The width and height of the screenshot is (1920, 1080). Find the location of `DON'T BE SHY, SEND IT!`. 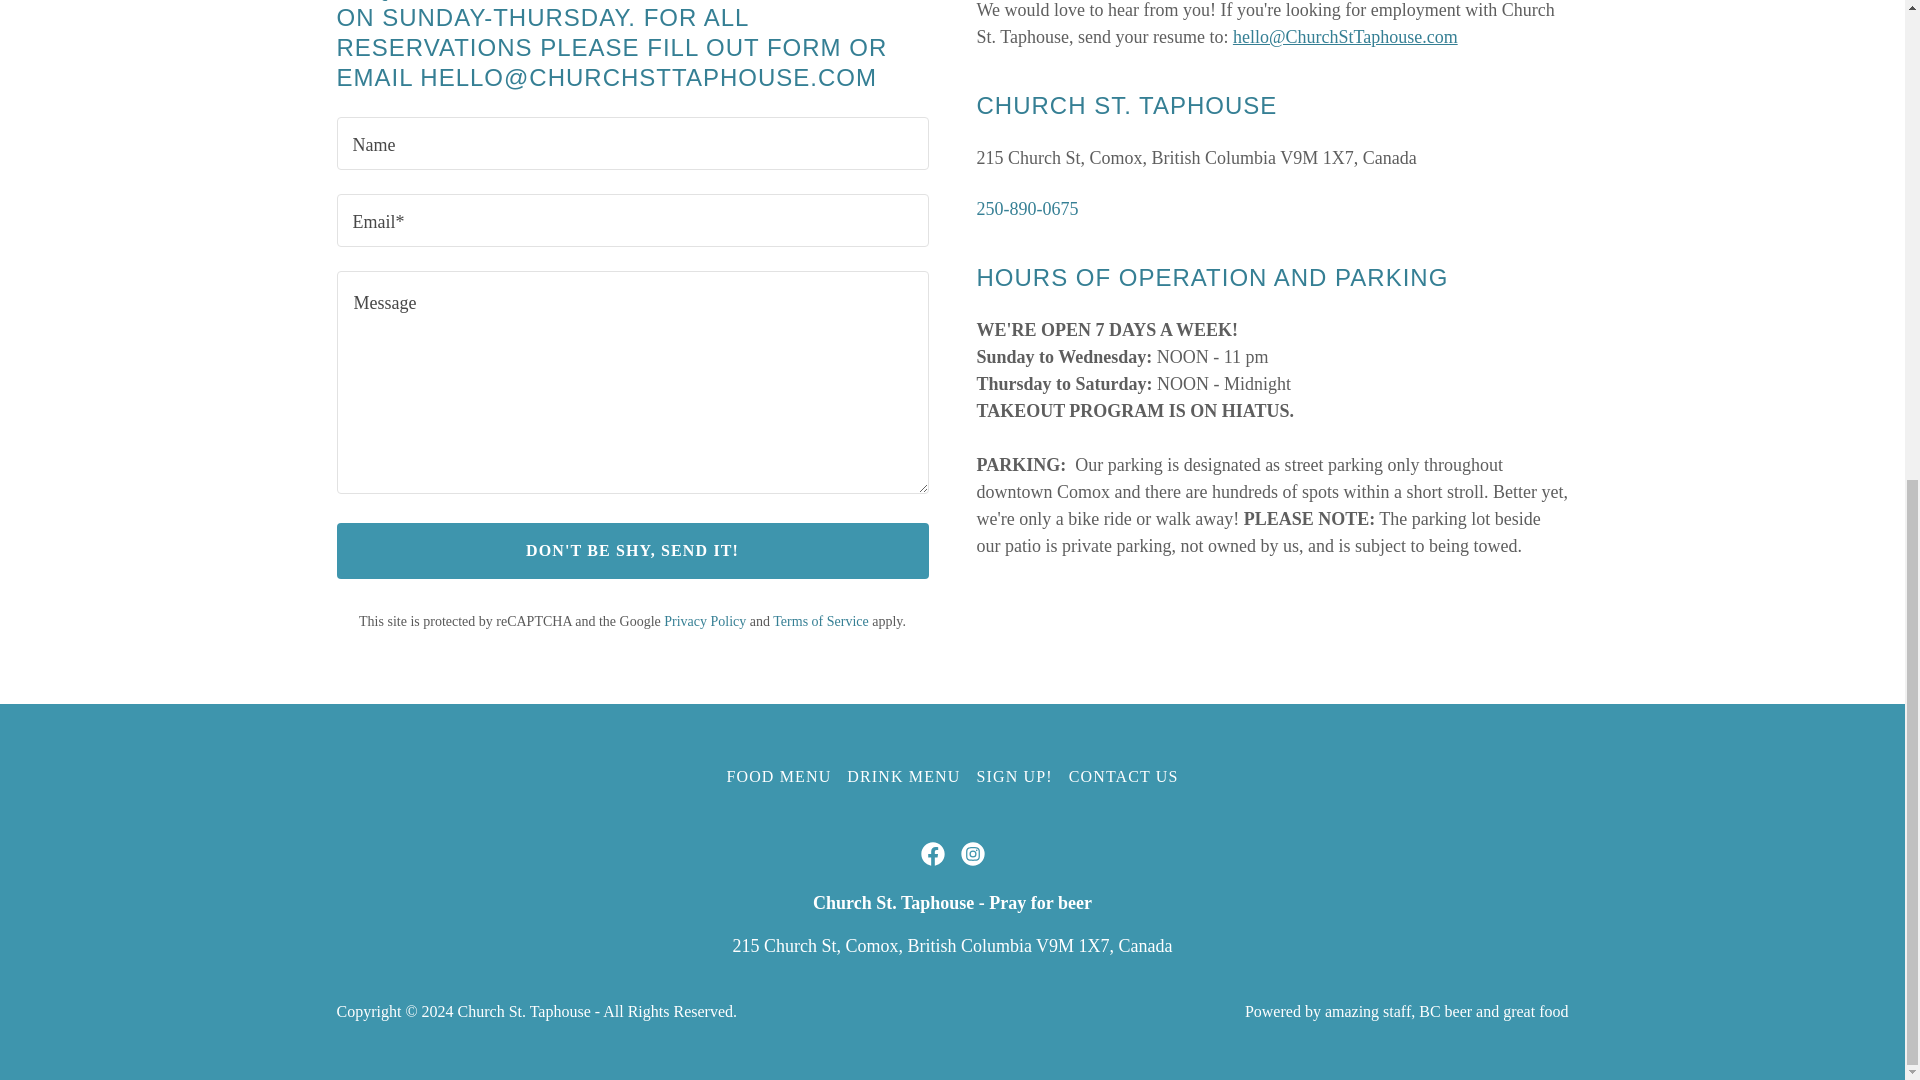

DON'T BE SHY, SEND IT! is located at coordinates (632, 550).